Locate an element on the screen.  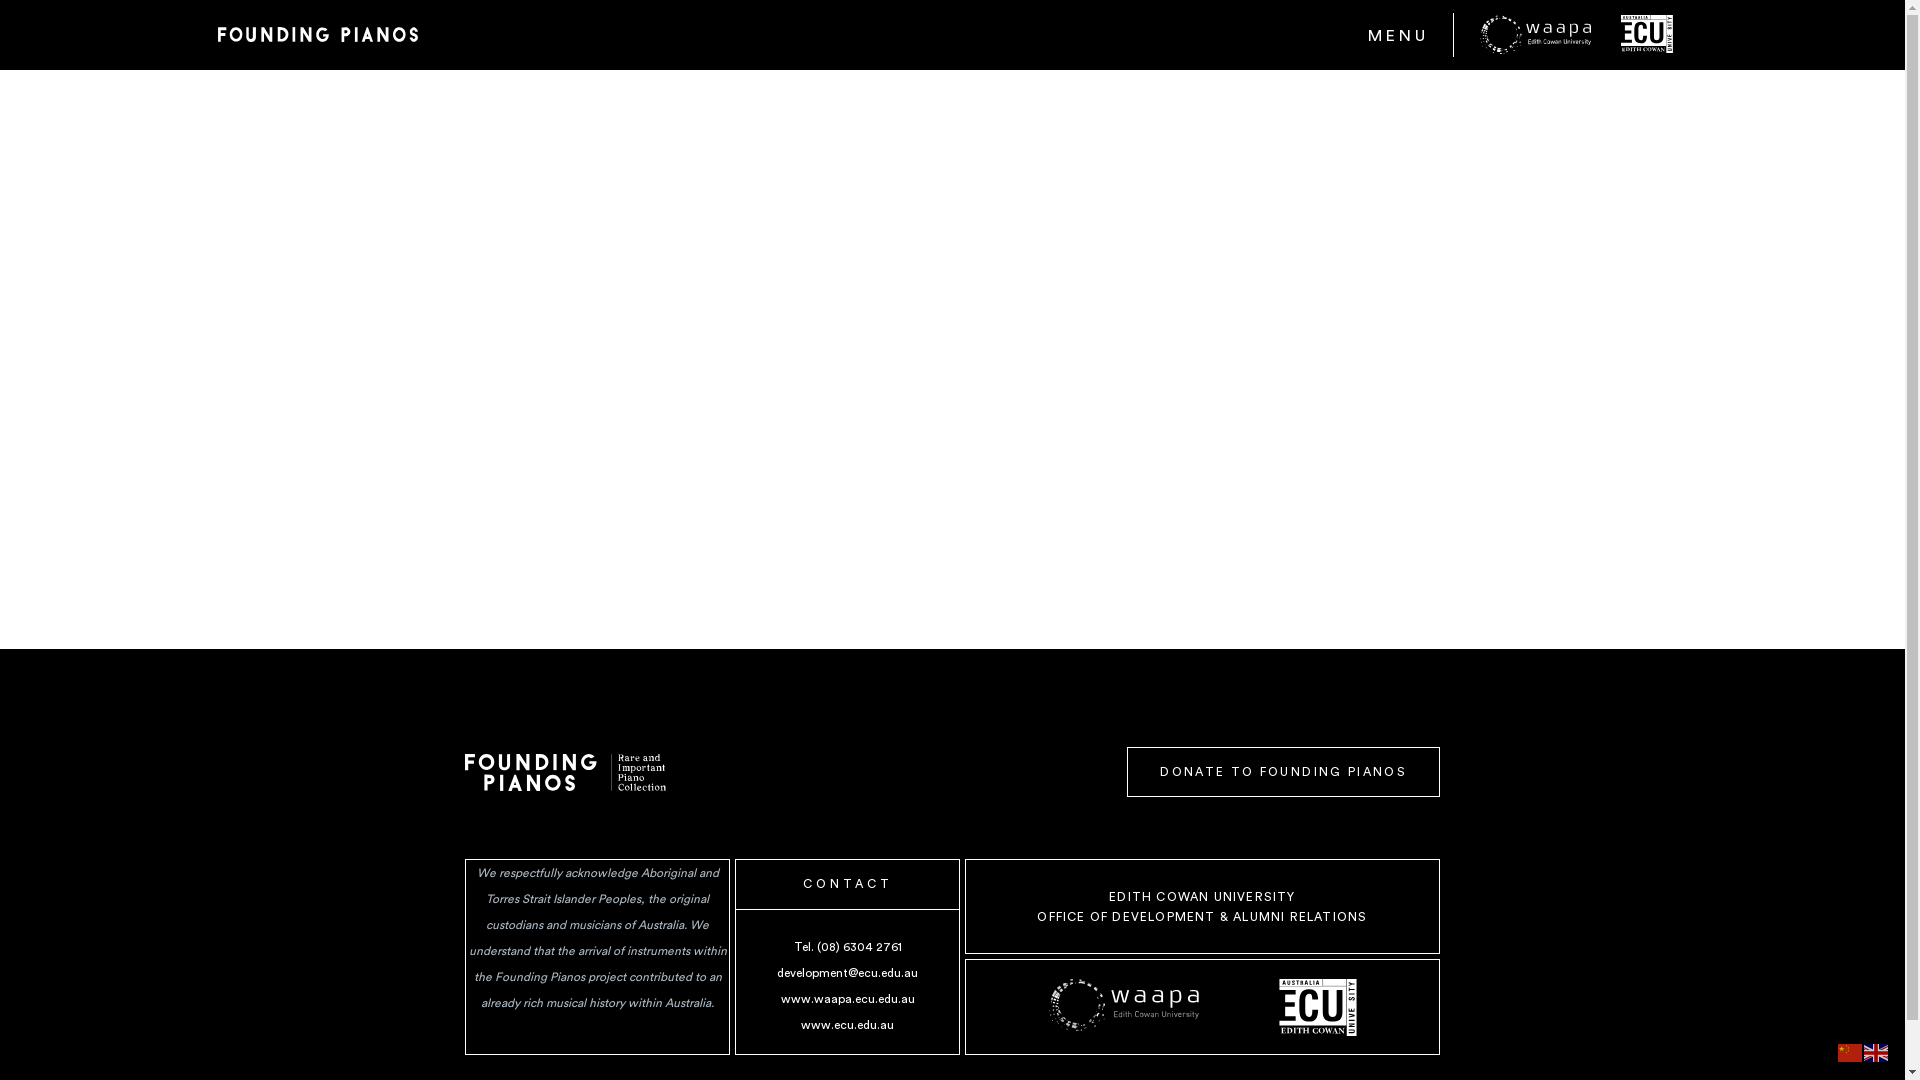
MENU is located at coordinates (1398, 36).